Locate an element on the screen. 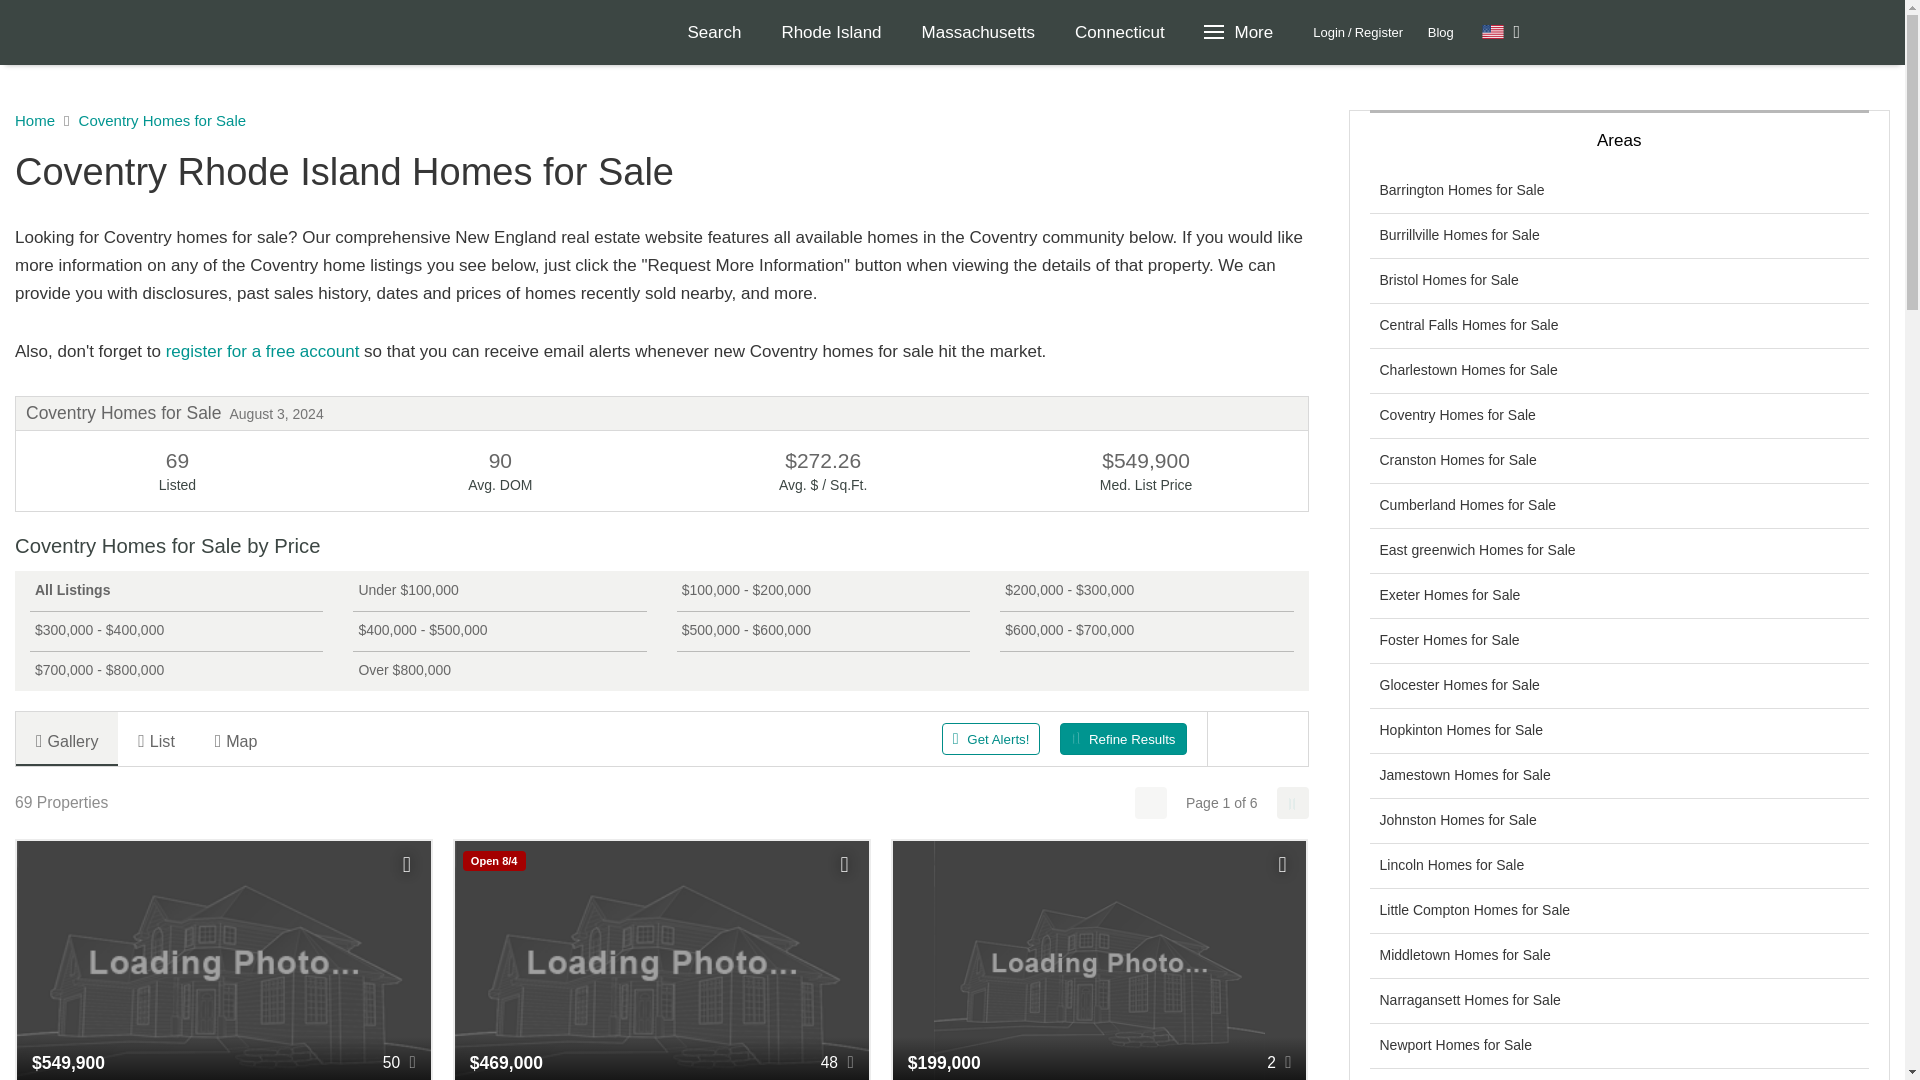  Select Language is located at coordinates (1501, 32).